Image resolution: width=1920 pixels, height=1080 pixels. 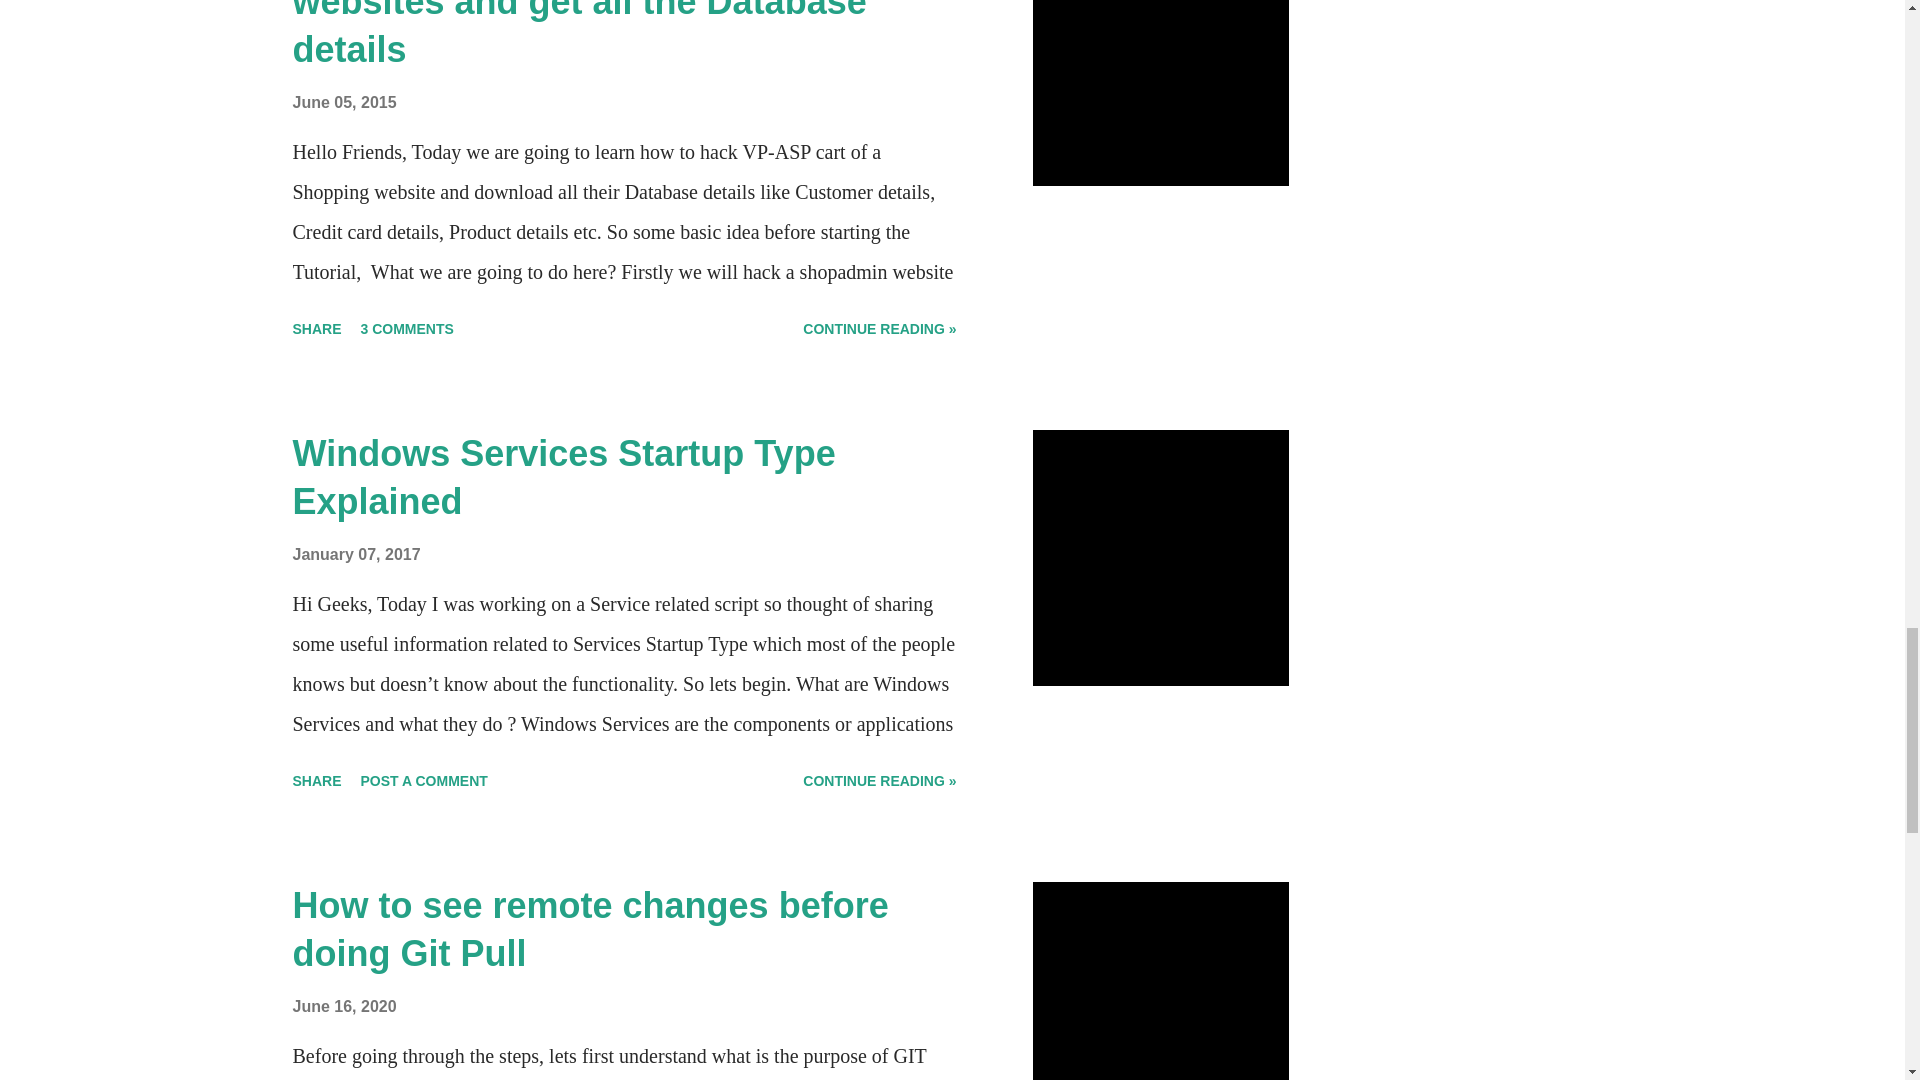 What do you see at coordinates (408, 328) in the screenshot?
I see `3 COMMENTS` at bounding box center [408, 328].